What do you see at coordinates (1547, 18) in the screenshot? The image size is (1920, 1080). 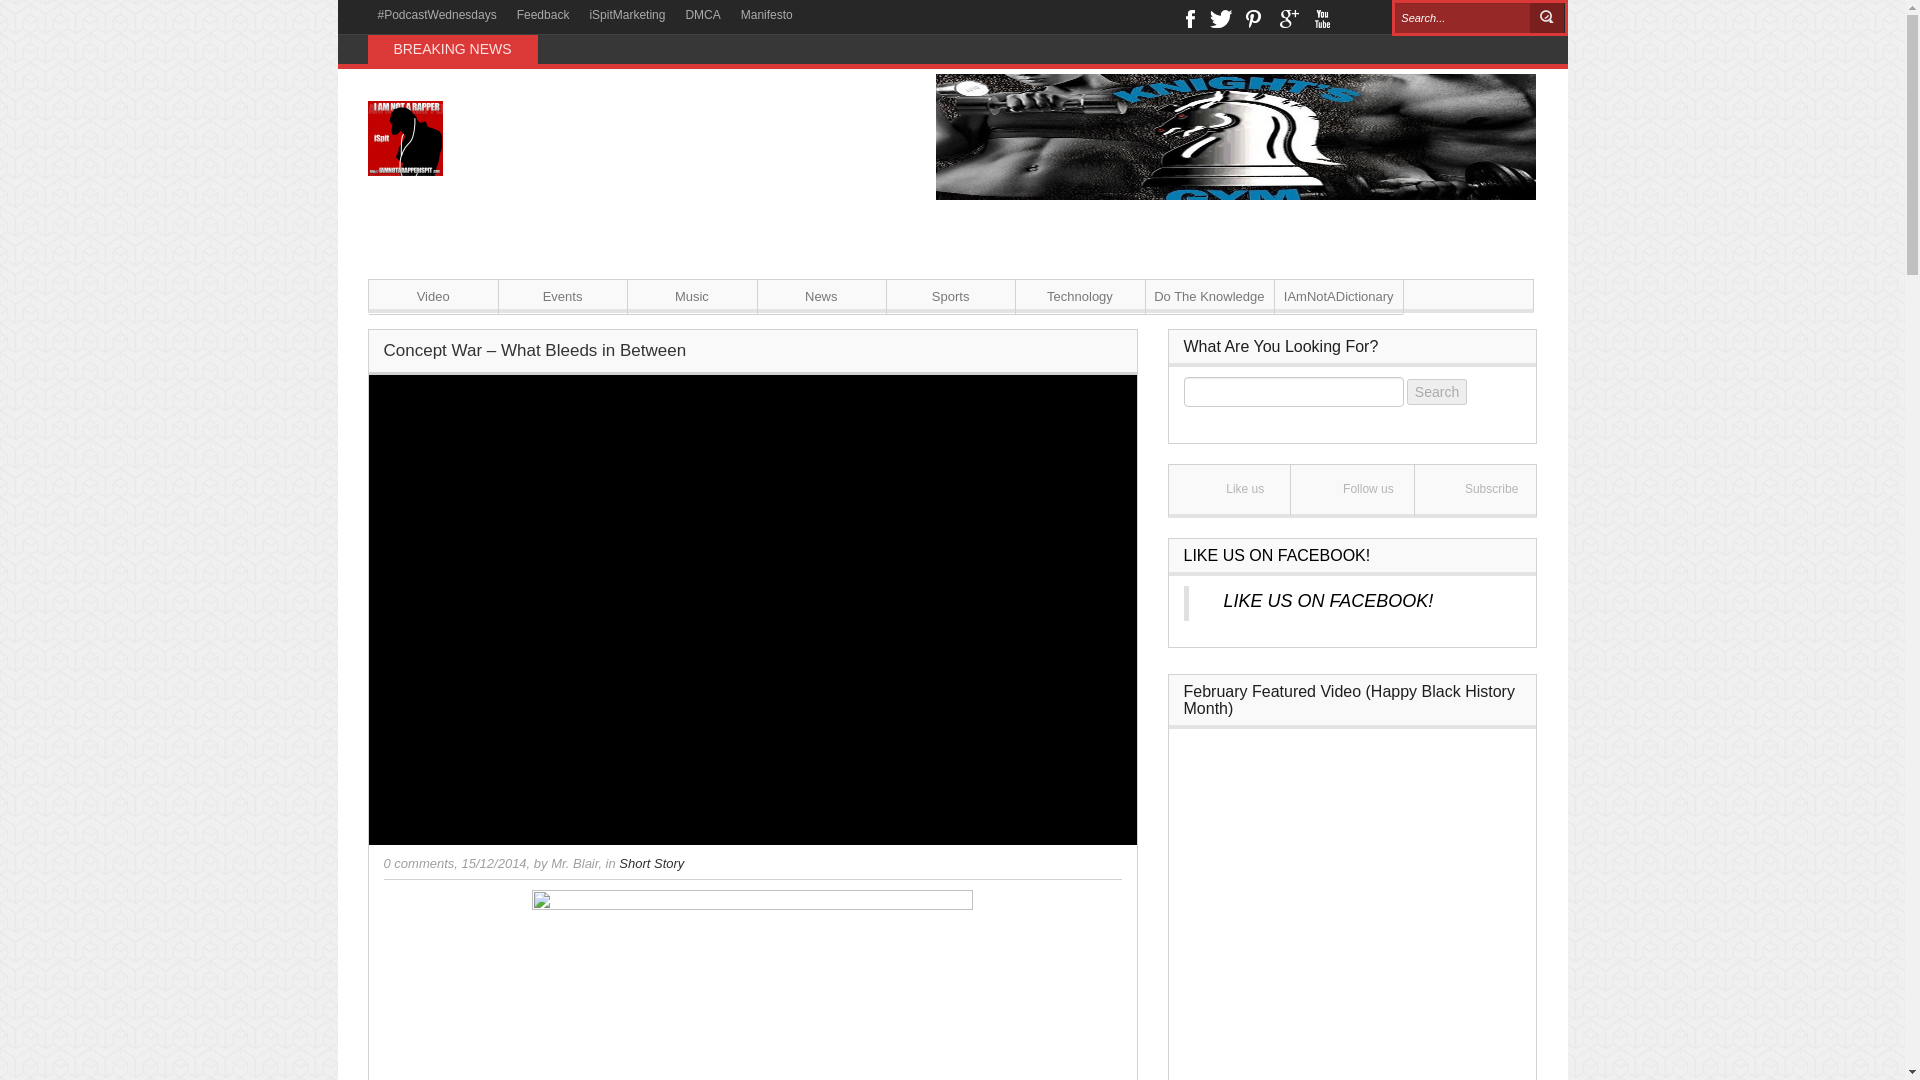 I see `Search` at bounding box center [1547, 18].